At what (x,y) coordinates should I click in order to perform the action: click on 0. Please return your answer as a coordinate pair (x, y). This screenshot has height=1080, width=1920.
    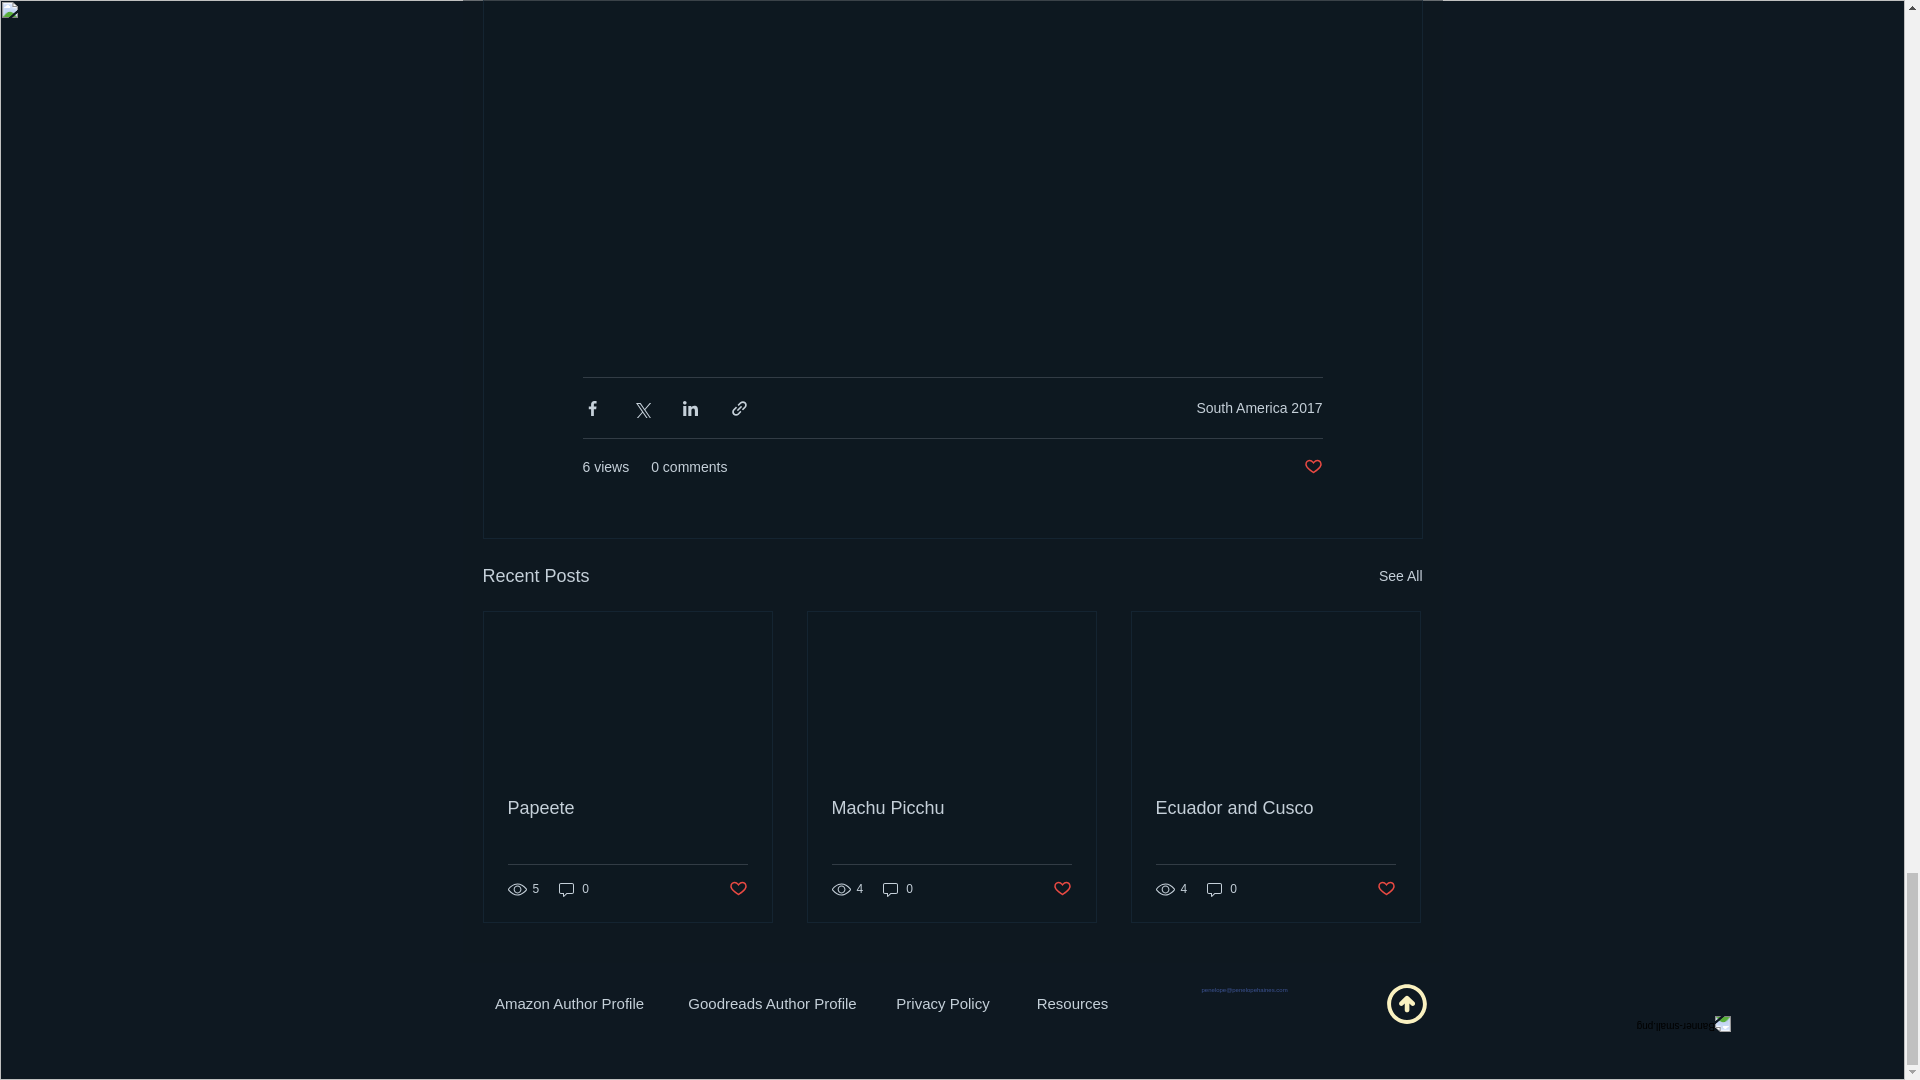
    Looking at the image, I should click on (1222, 889).